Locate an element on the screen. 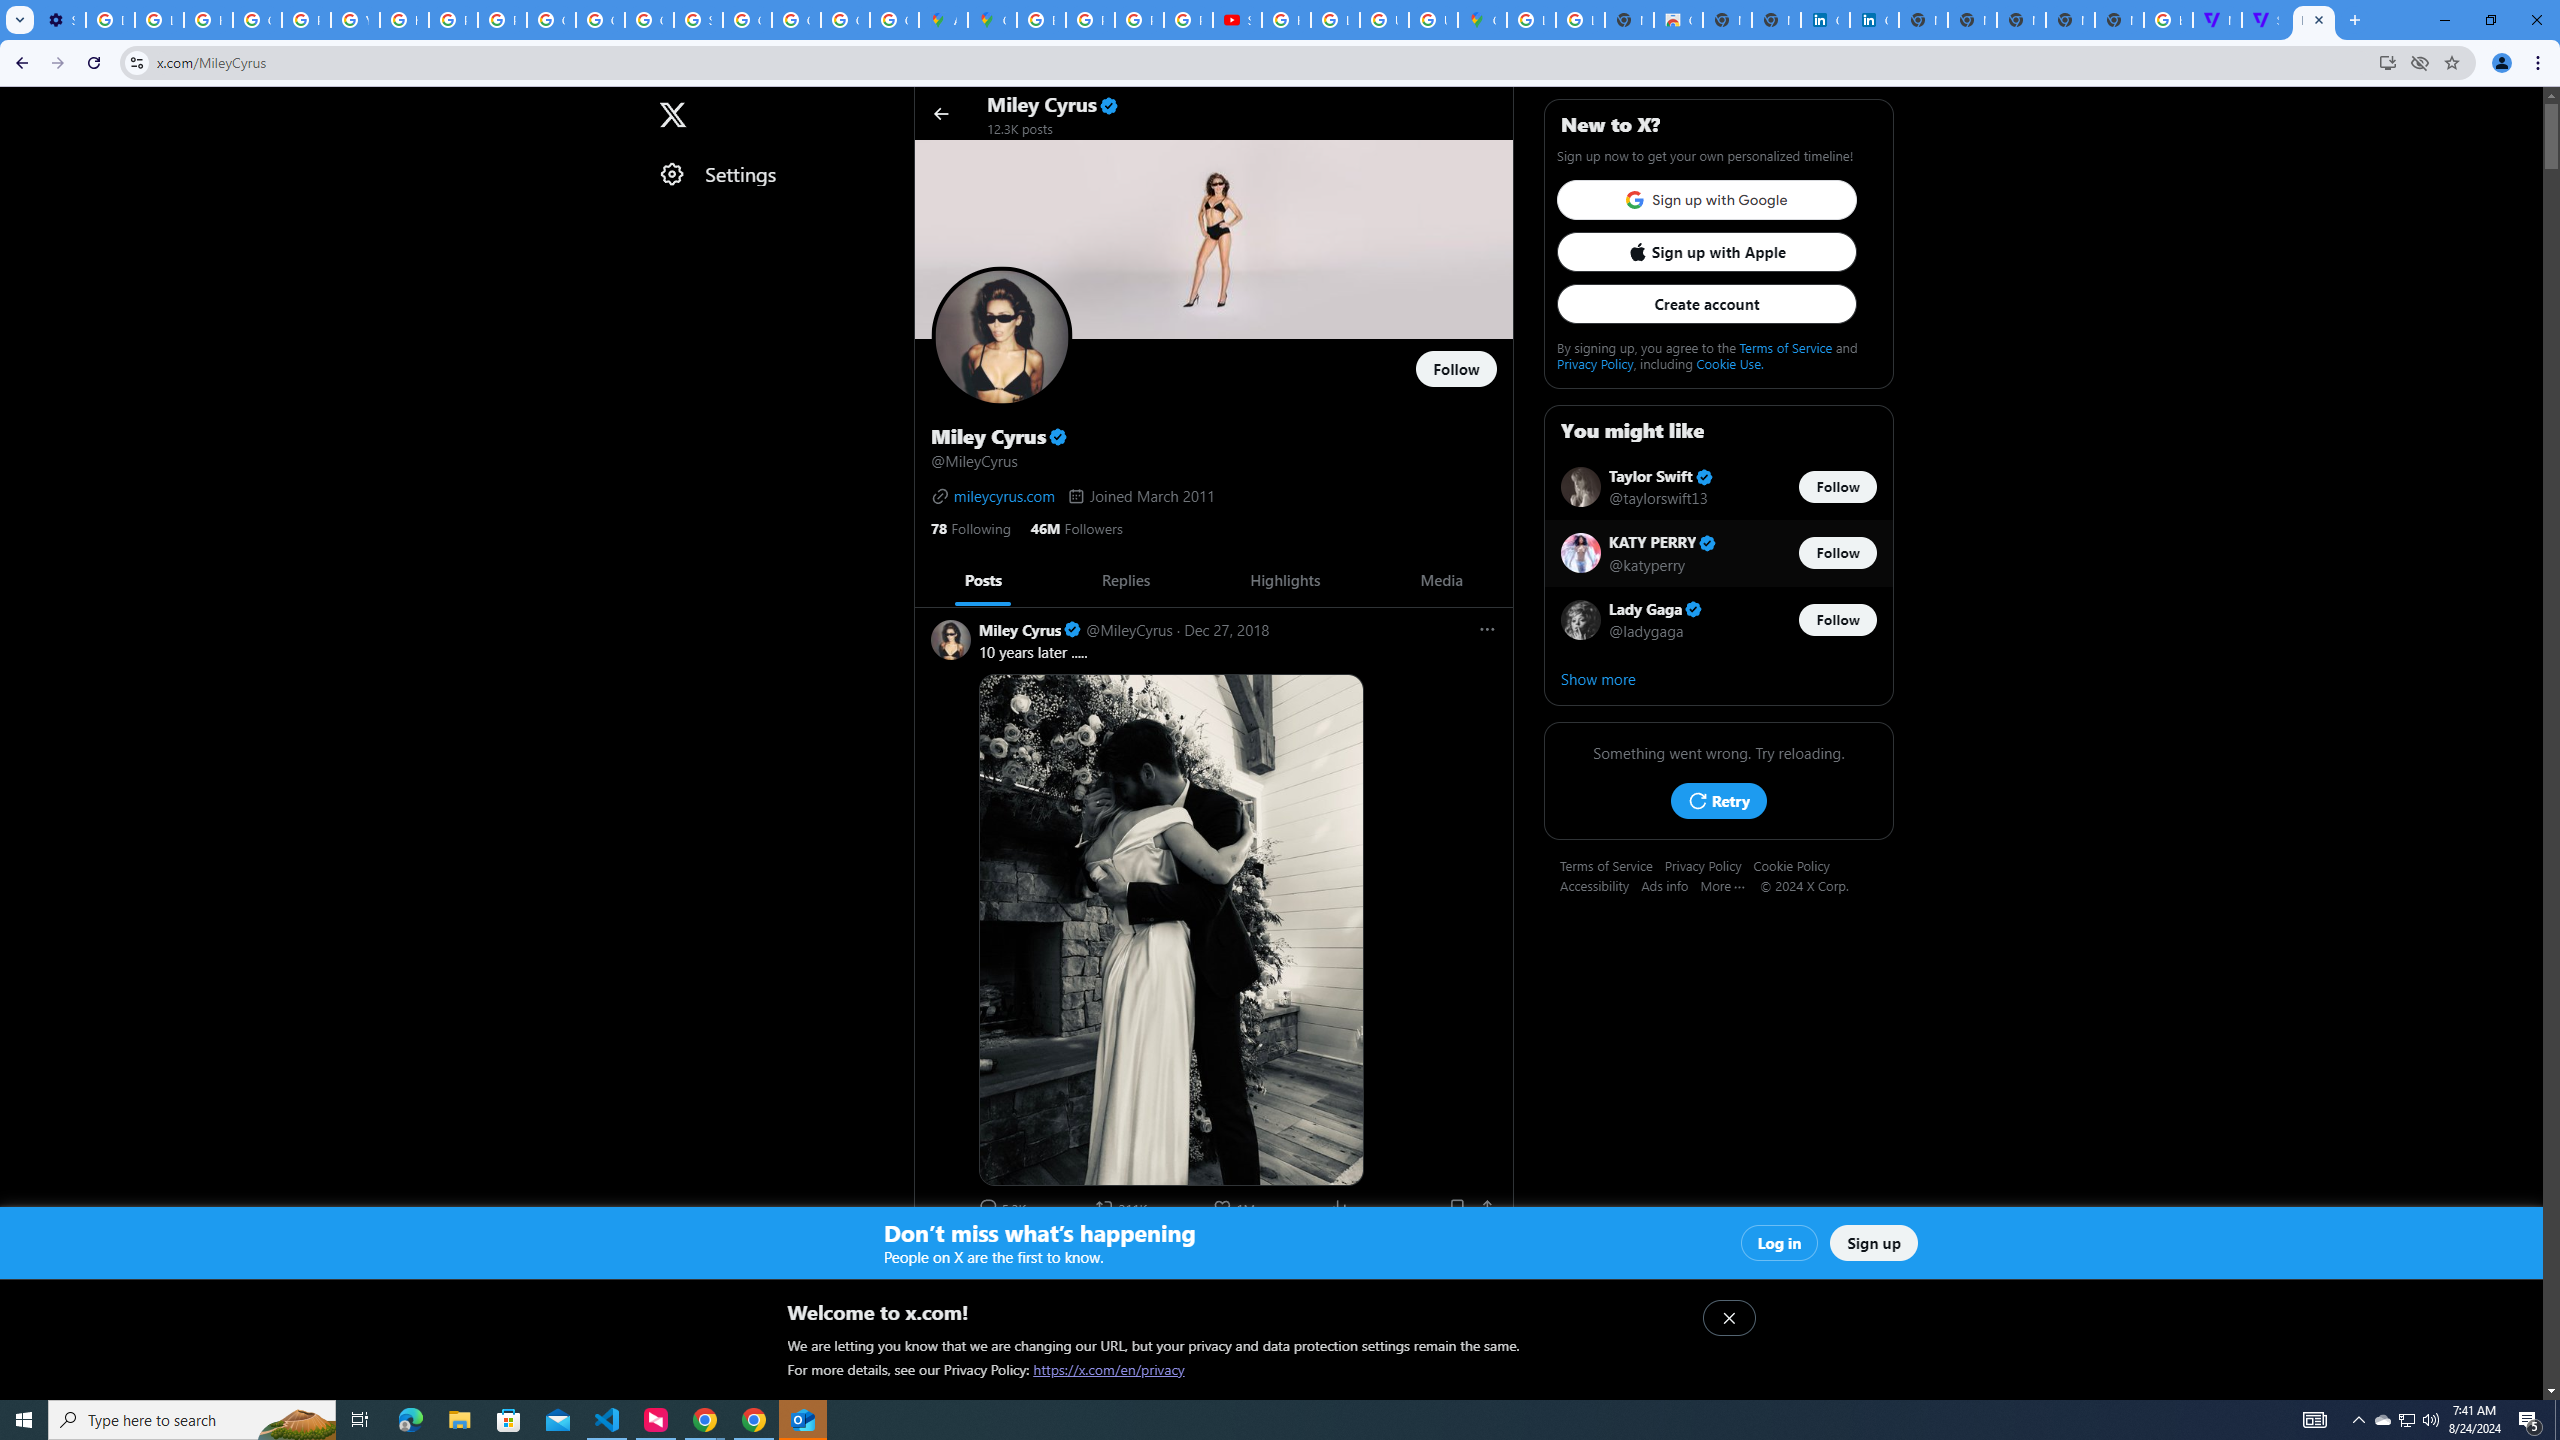 This screenshot has width=2560, height=1440. Google Maps is located at coordinates (993, 20).